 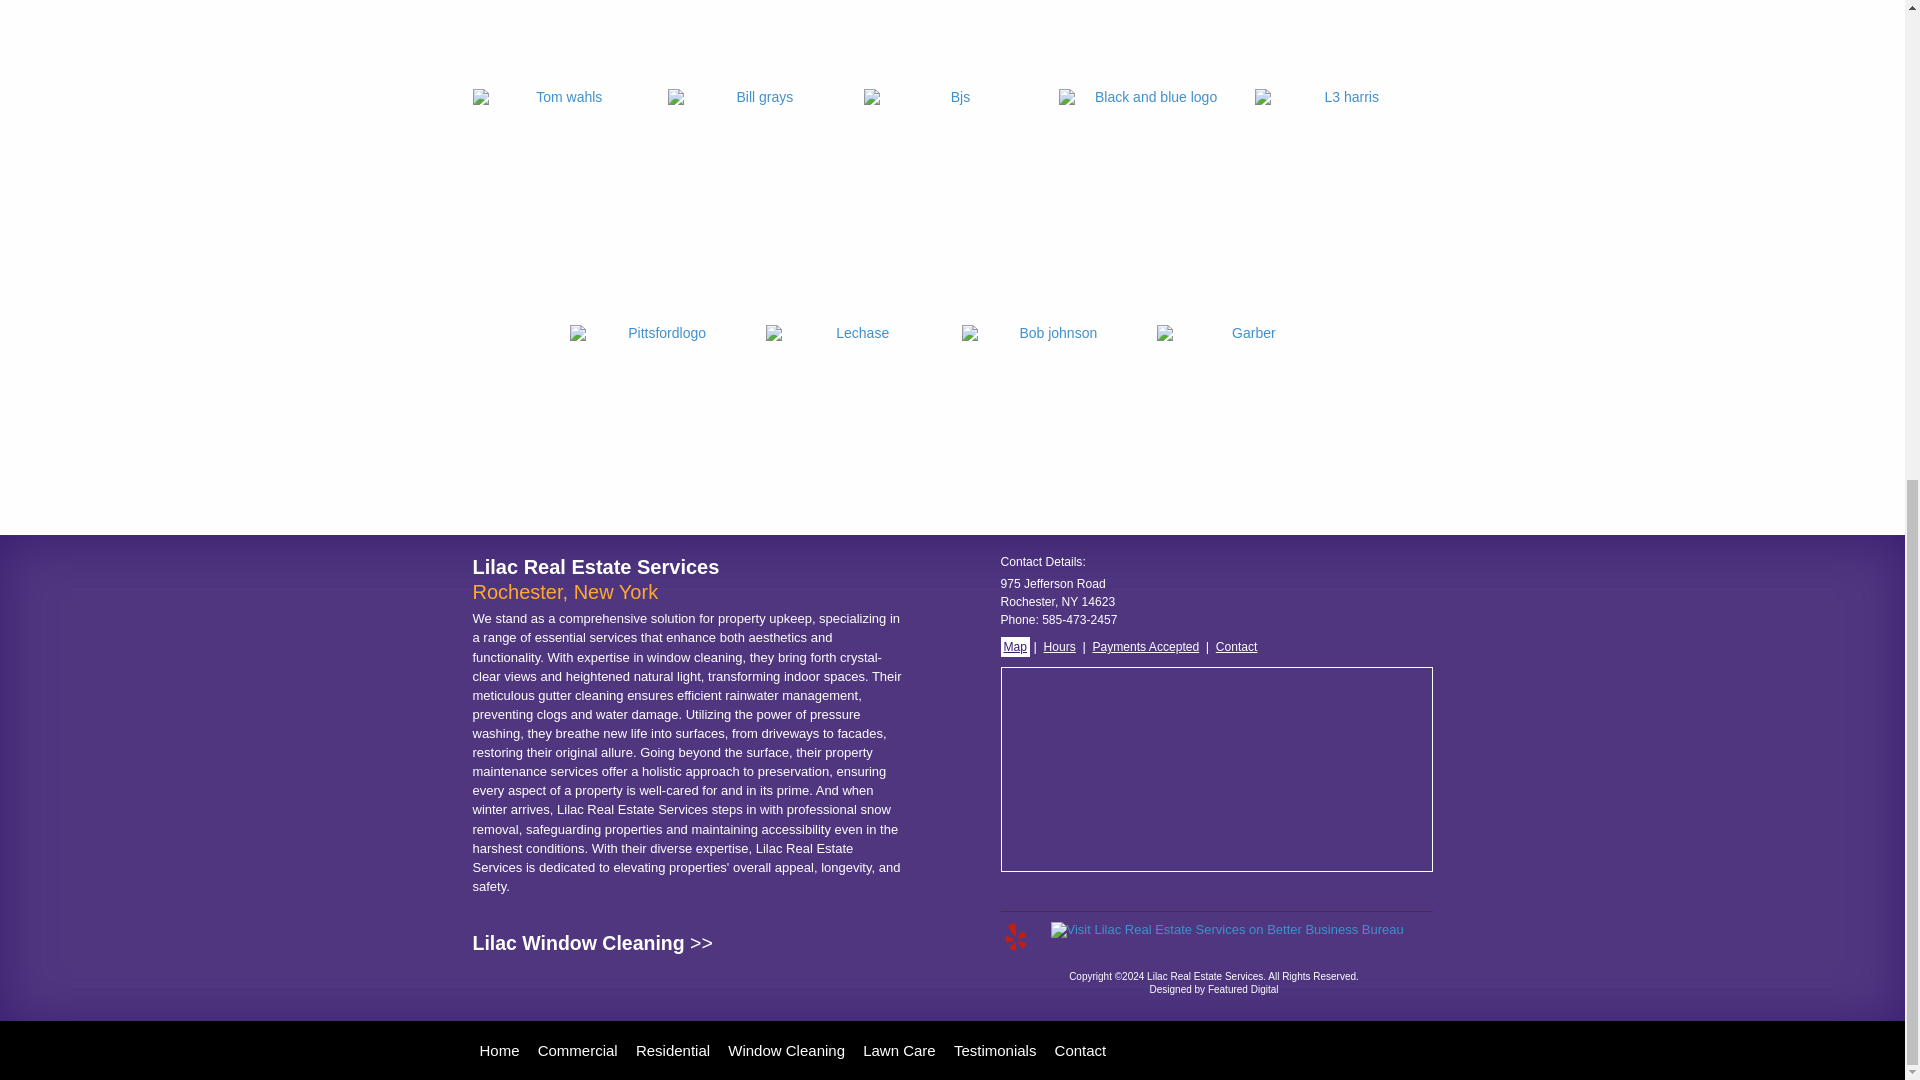 I want to click on Lilac Window Cleaning, so click(x=578, y=942).